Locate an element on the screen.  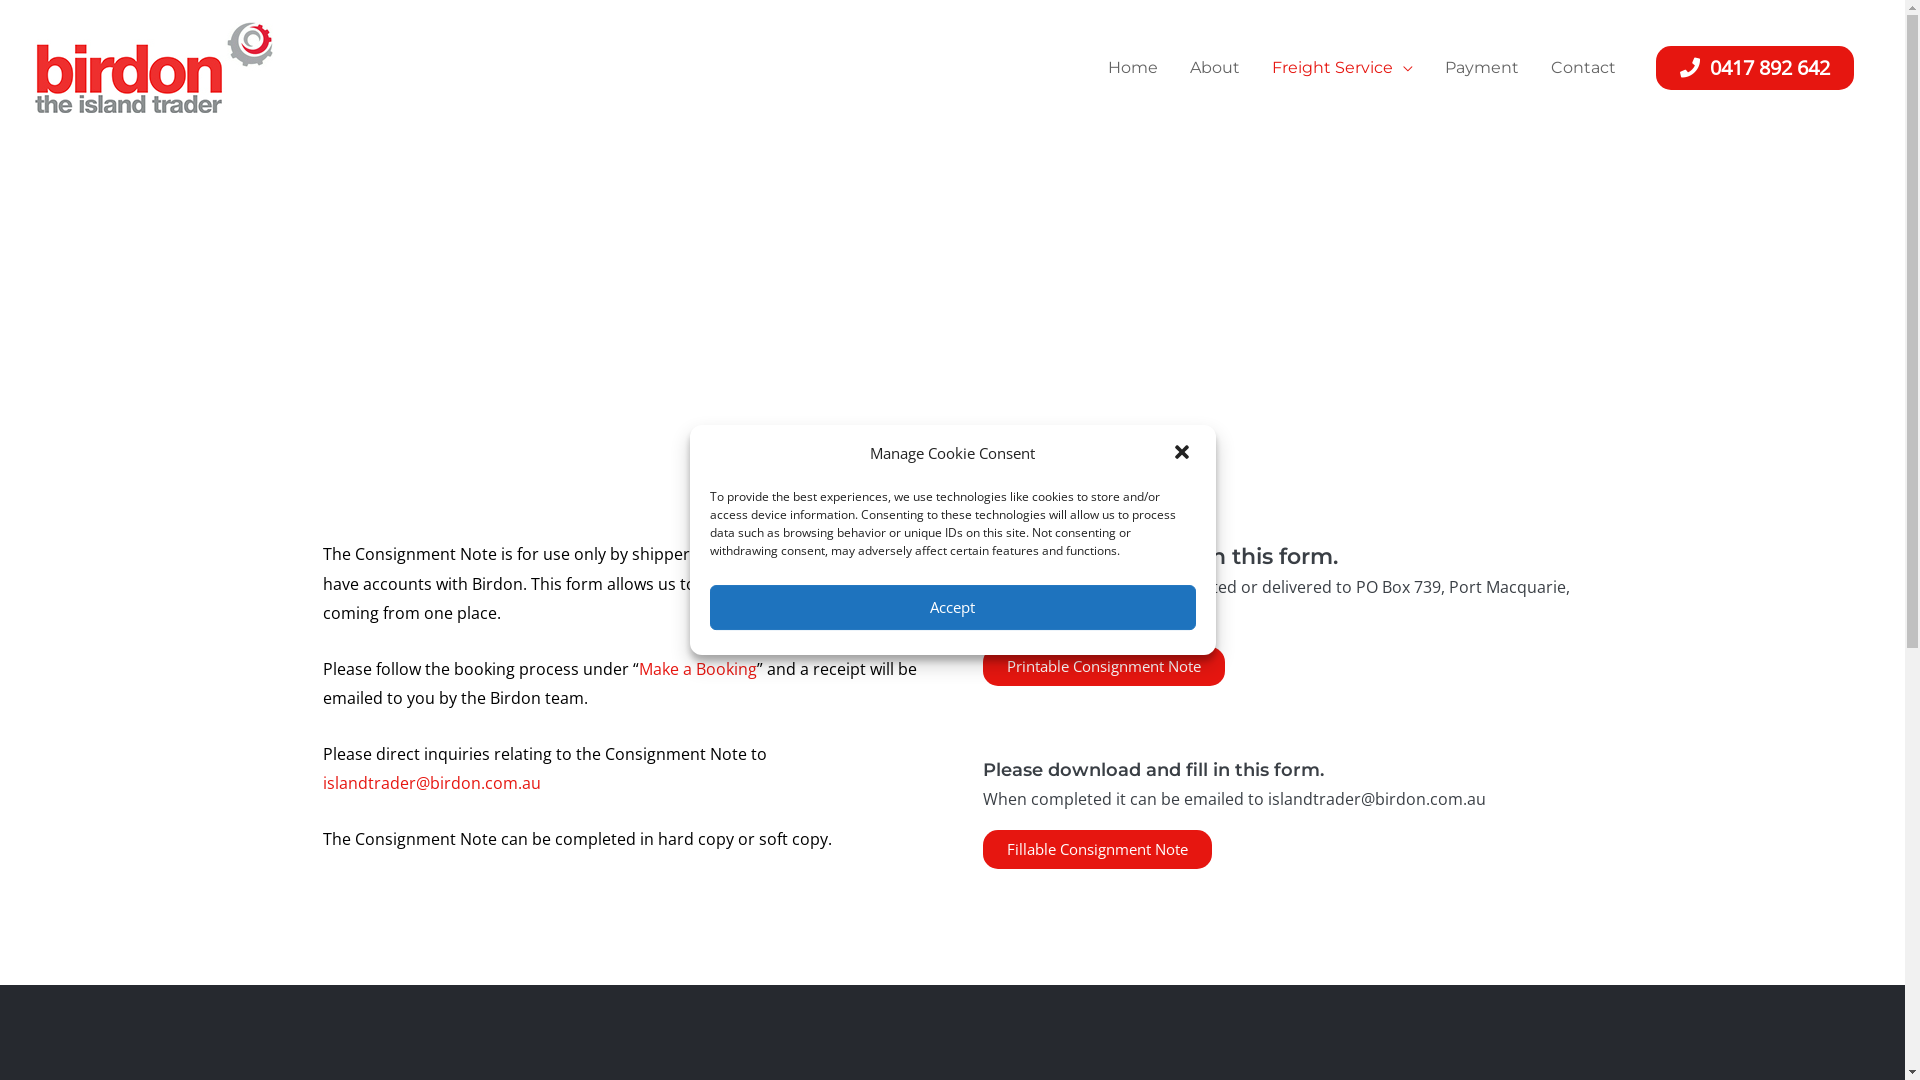
Freight Service is located at coordinates (1342, 68).